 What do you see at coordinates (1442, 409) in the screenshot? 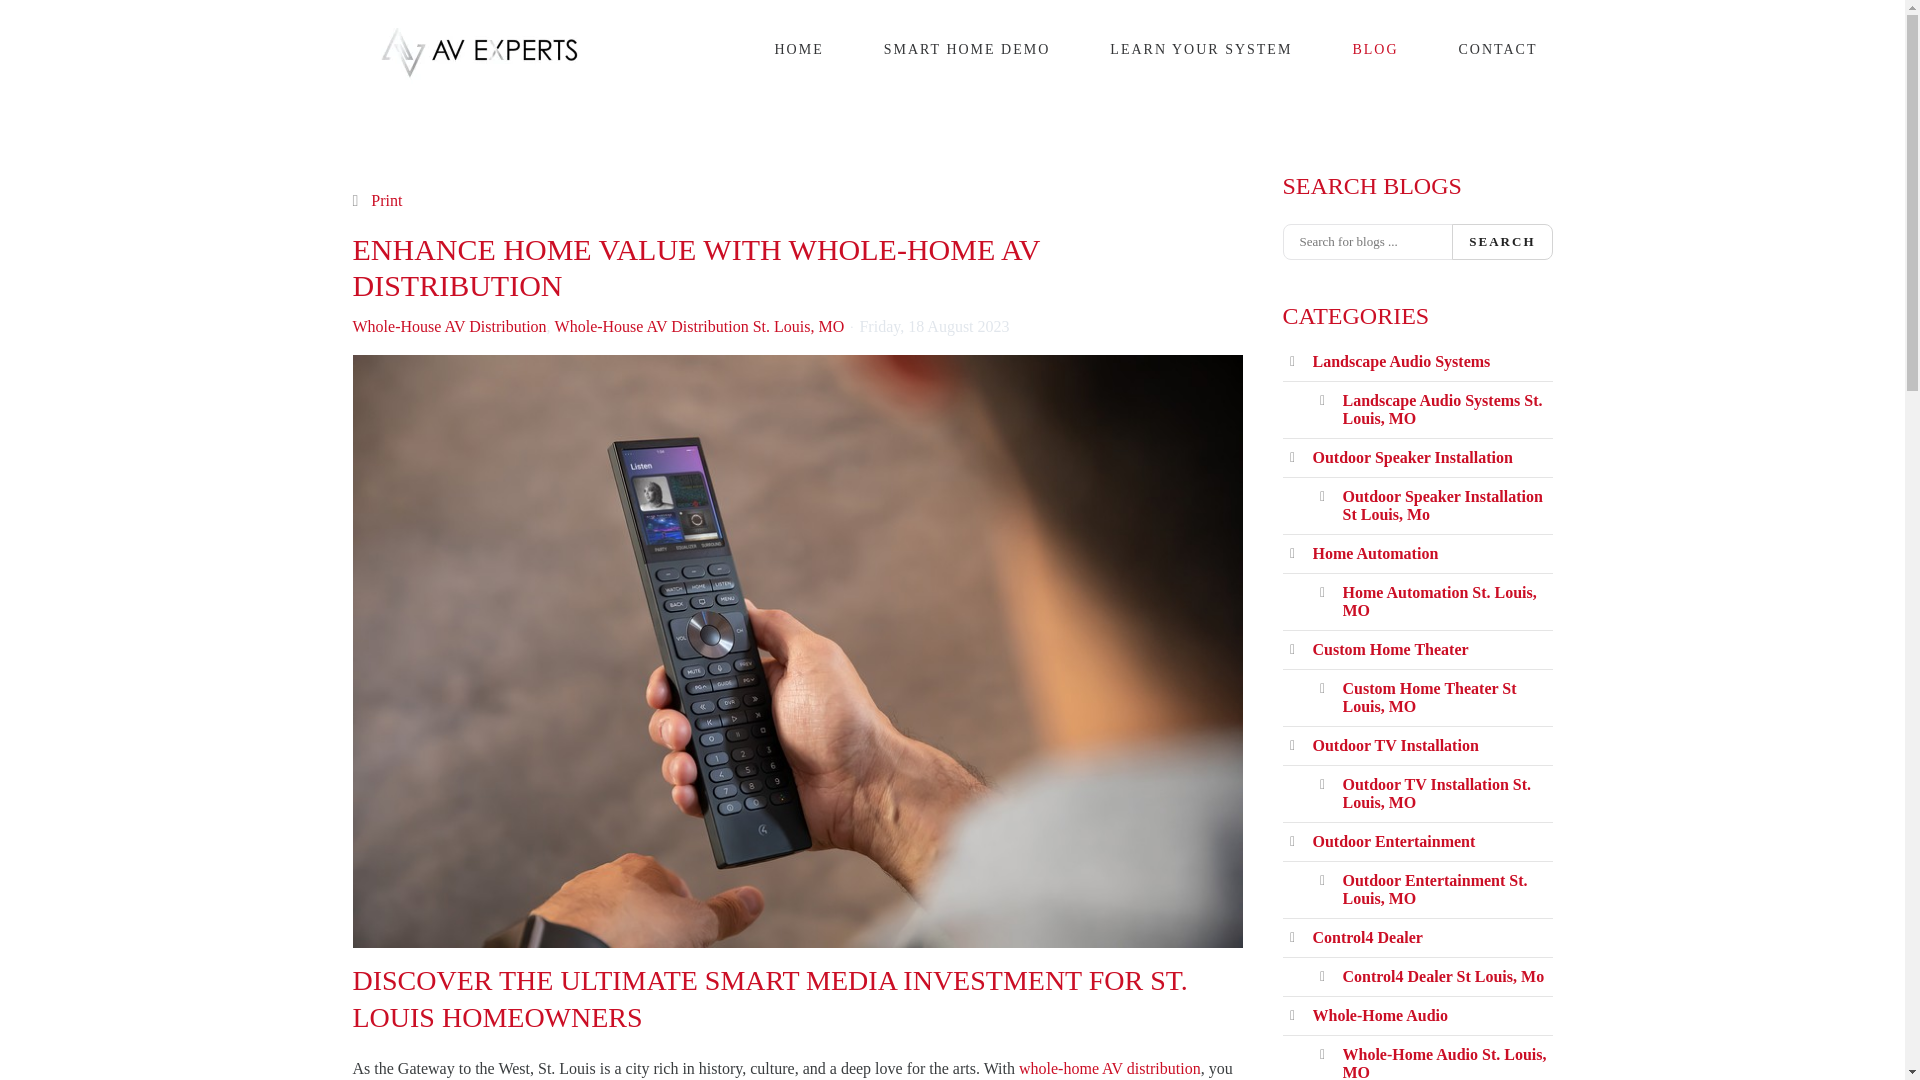
I see `Landscape Audio Systems St. Louis, MO` at bounding box center [1442, 409].